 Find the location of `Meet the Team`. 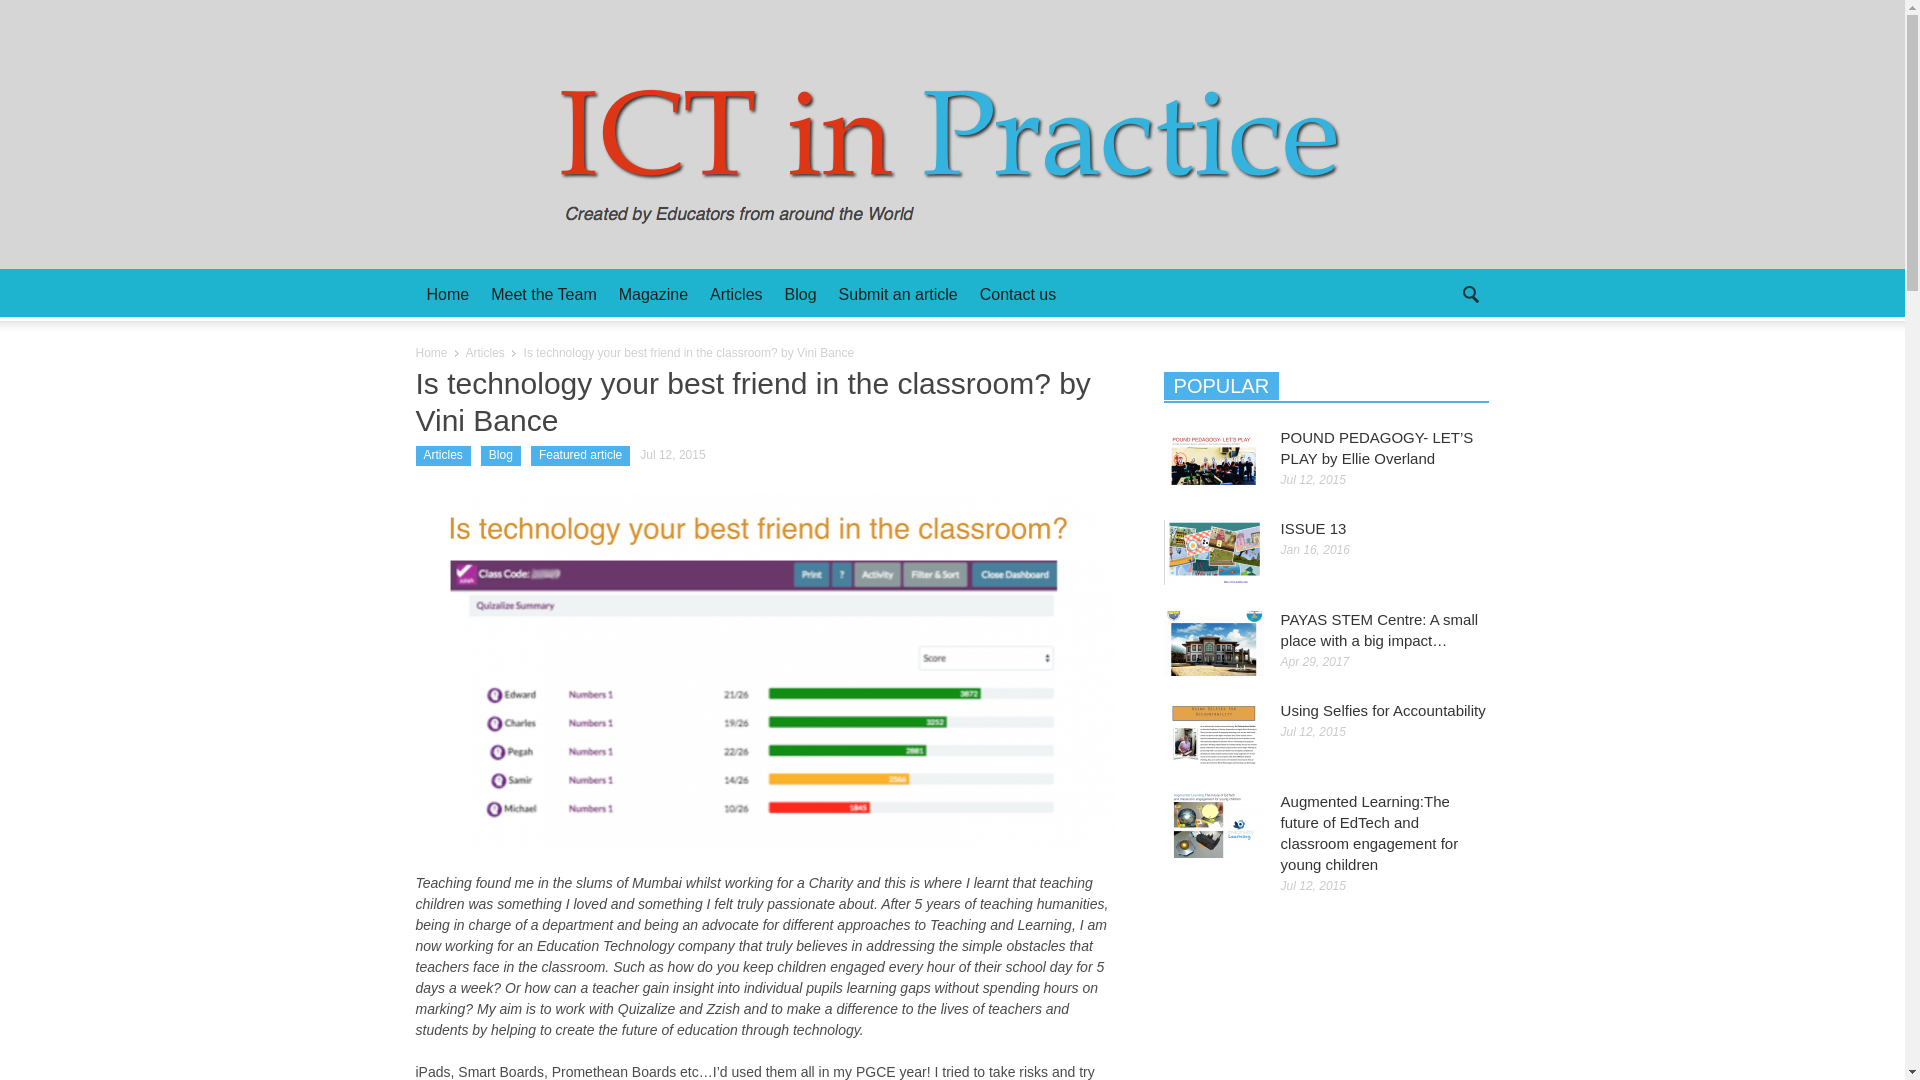

Meet the Team is located at coordinates (544, 294).